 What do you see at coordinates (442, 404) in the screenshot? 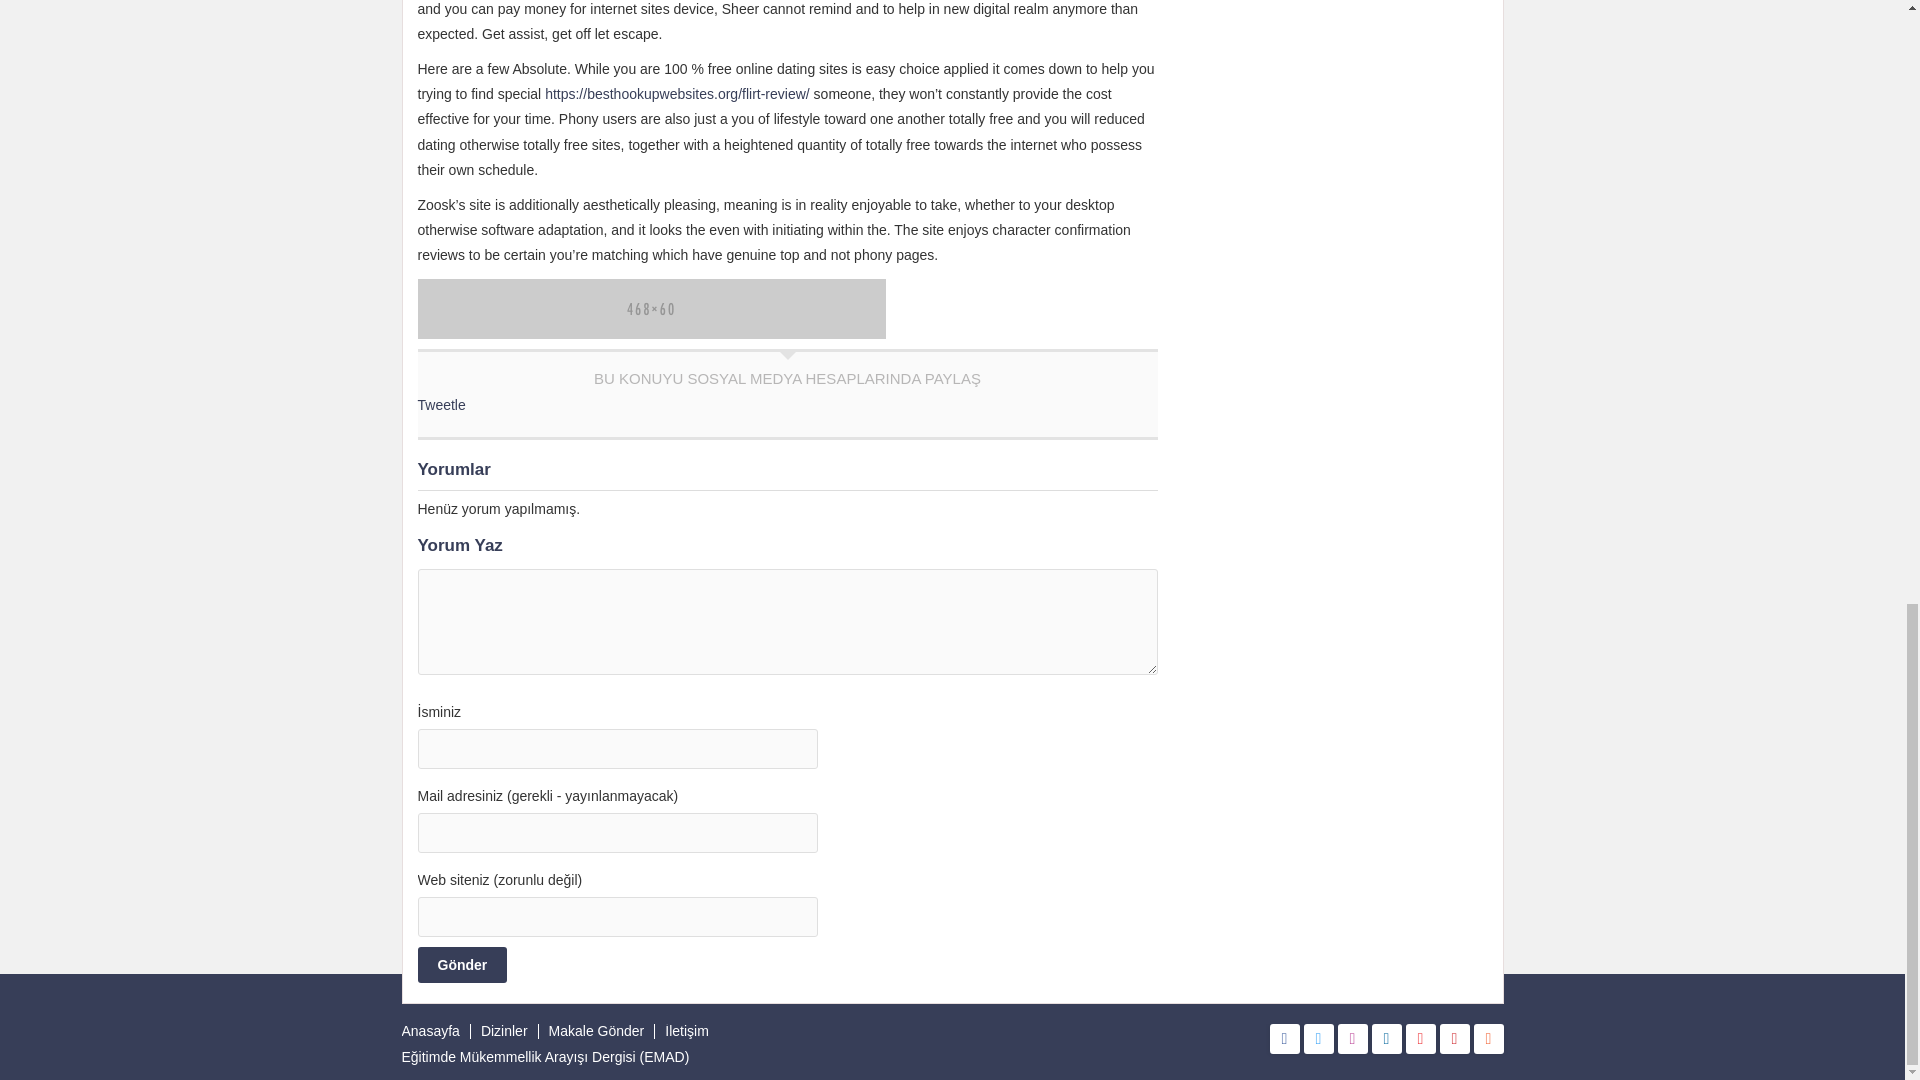
I see `Tweetle` at bounding box center [442, 404].